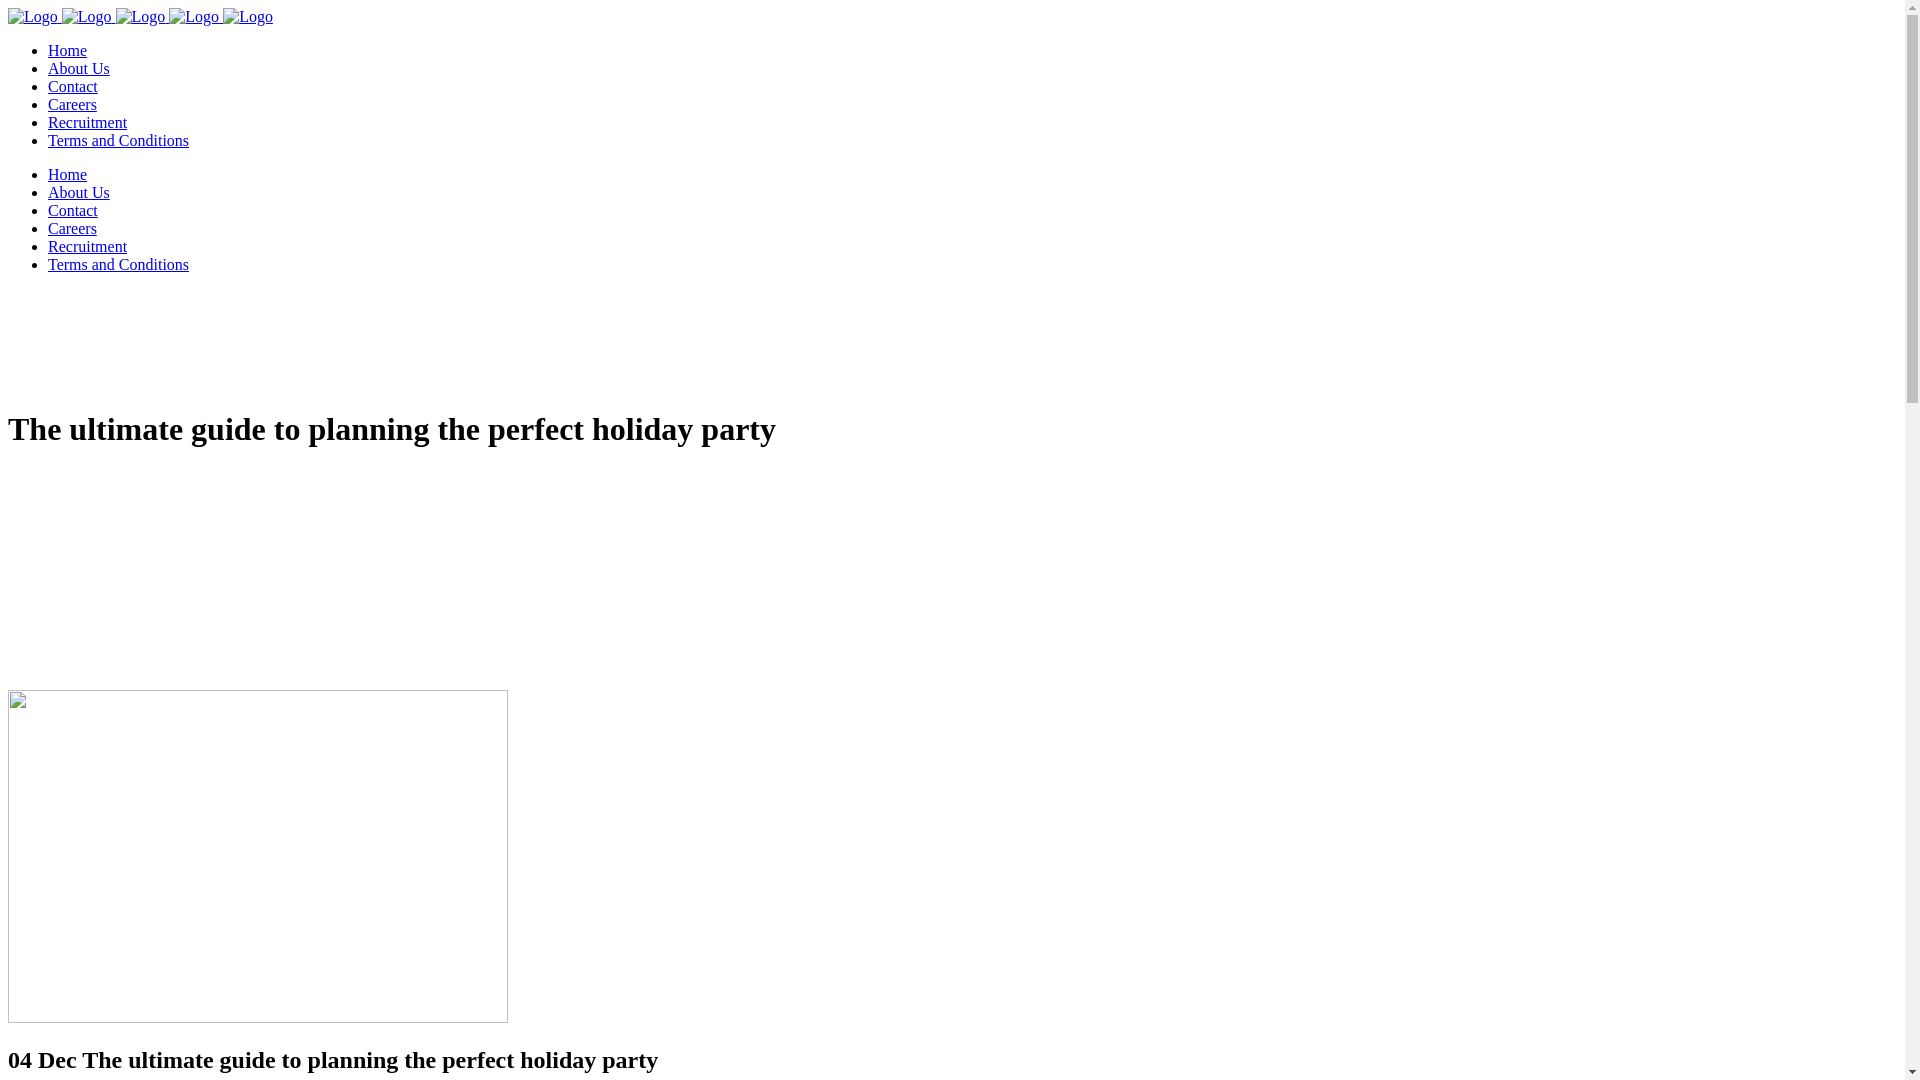 The image size is (1920, 1080). I want to click on About Us, so click(79, 192).